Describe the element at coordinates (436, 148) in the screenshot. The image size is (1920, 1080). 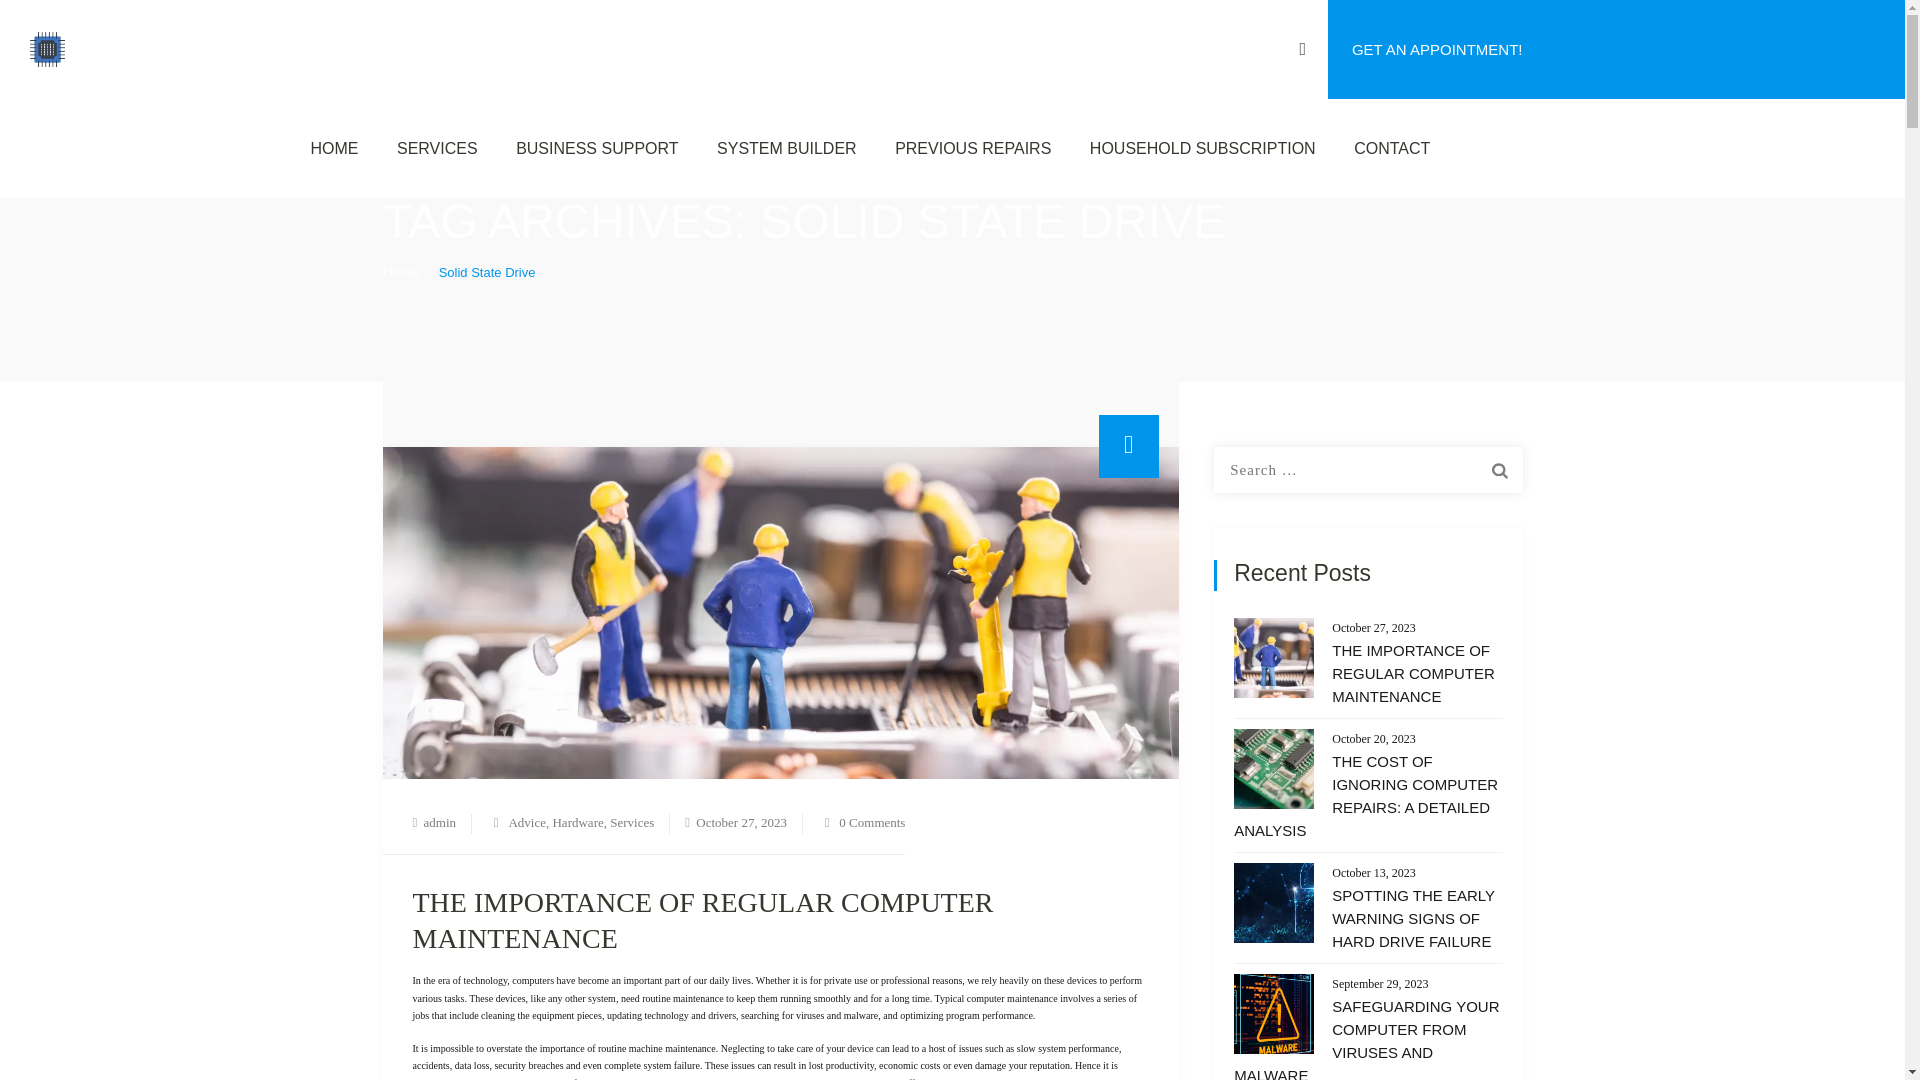
I see `SERVICES` at that location.